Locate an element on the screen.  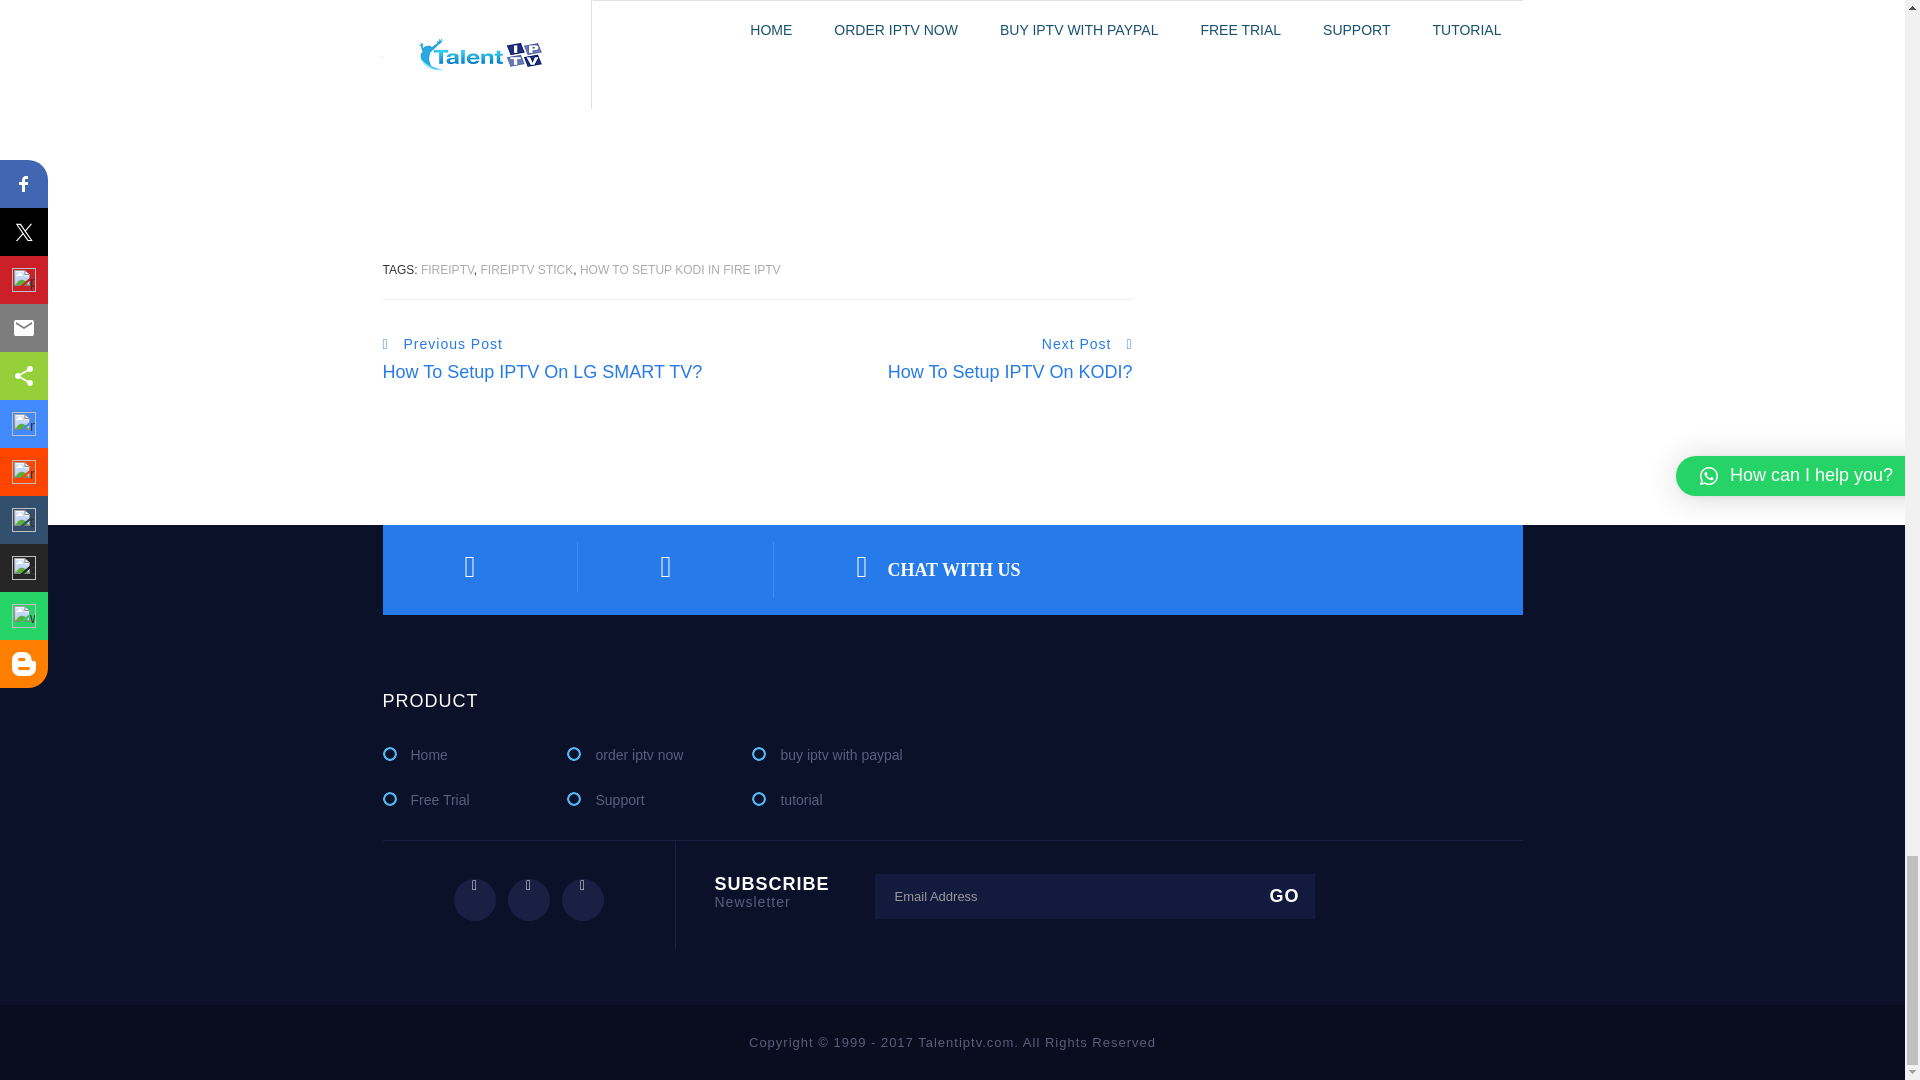
order iptv now is located at coordinates (624, 754).